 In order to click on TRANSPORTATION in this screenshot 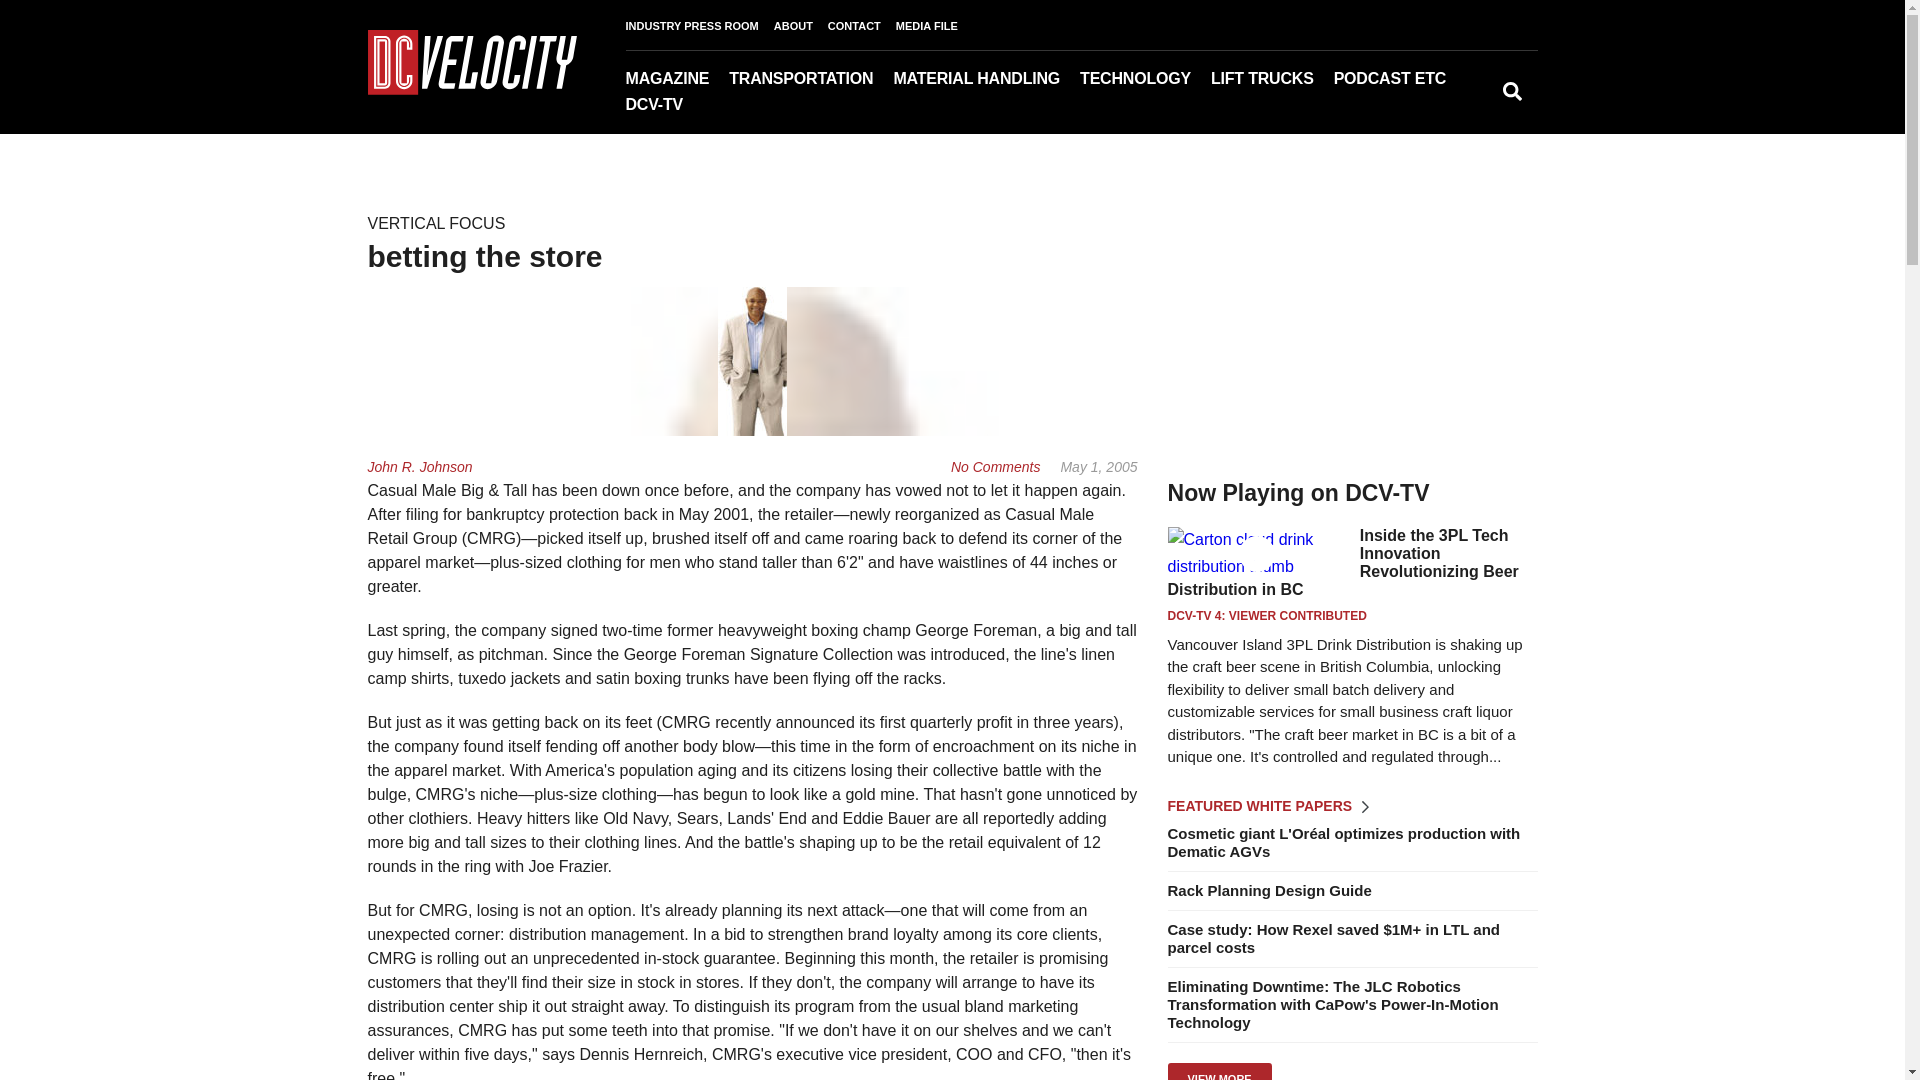, I will do `click(810, 78)`.